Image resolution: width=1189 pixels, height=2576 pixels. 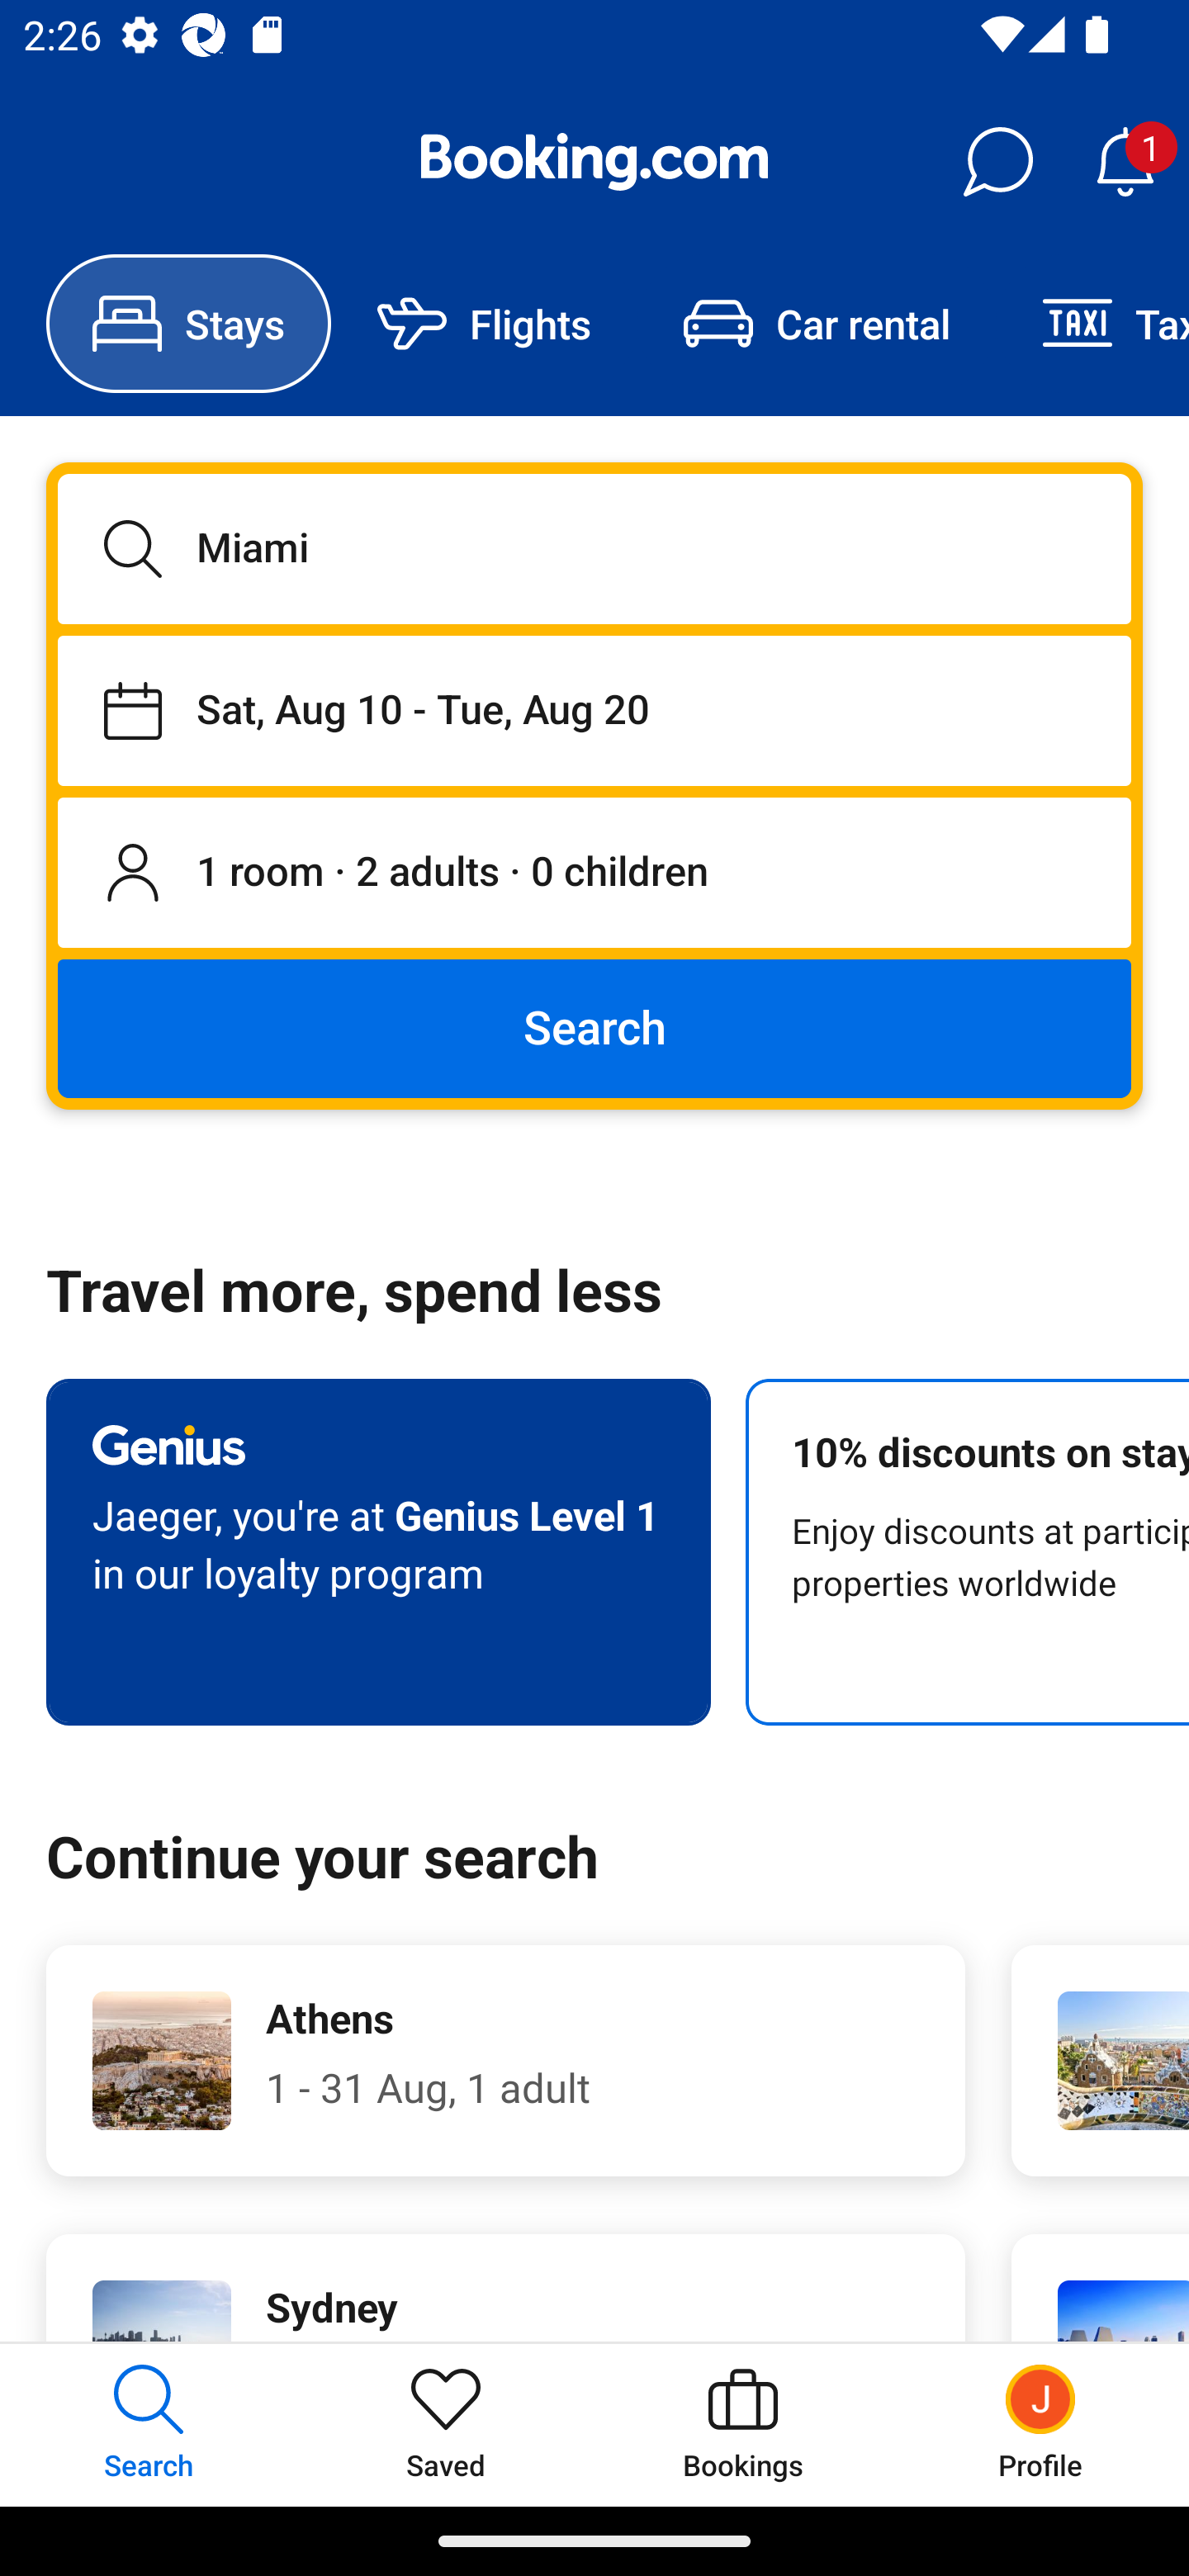 I want to click on Miami, so click(x=594, y=548).